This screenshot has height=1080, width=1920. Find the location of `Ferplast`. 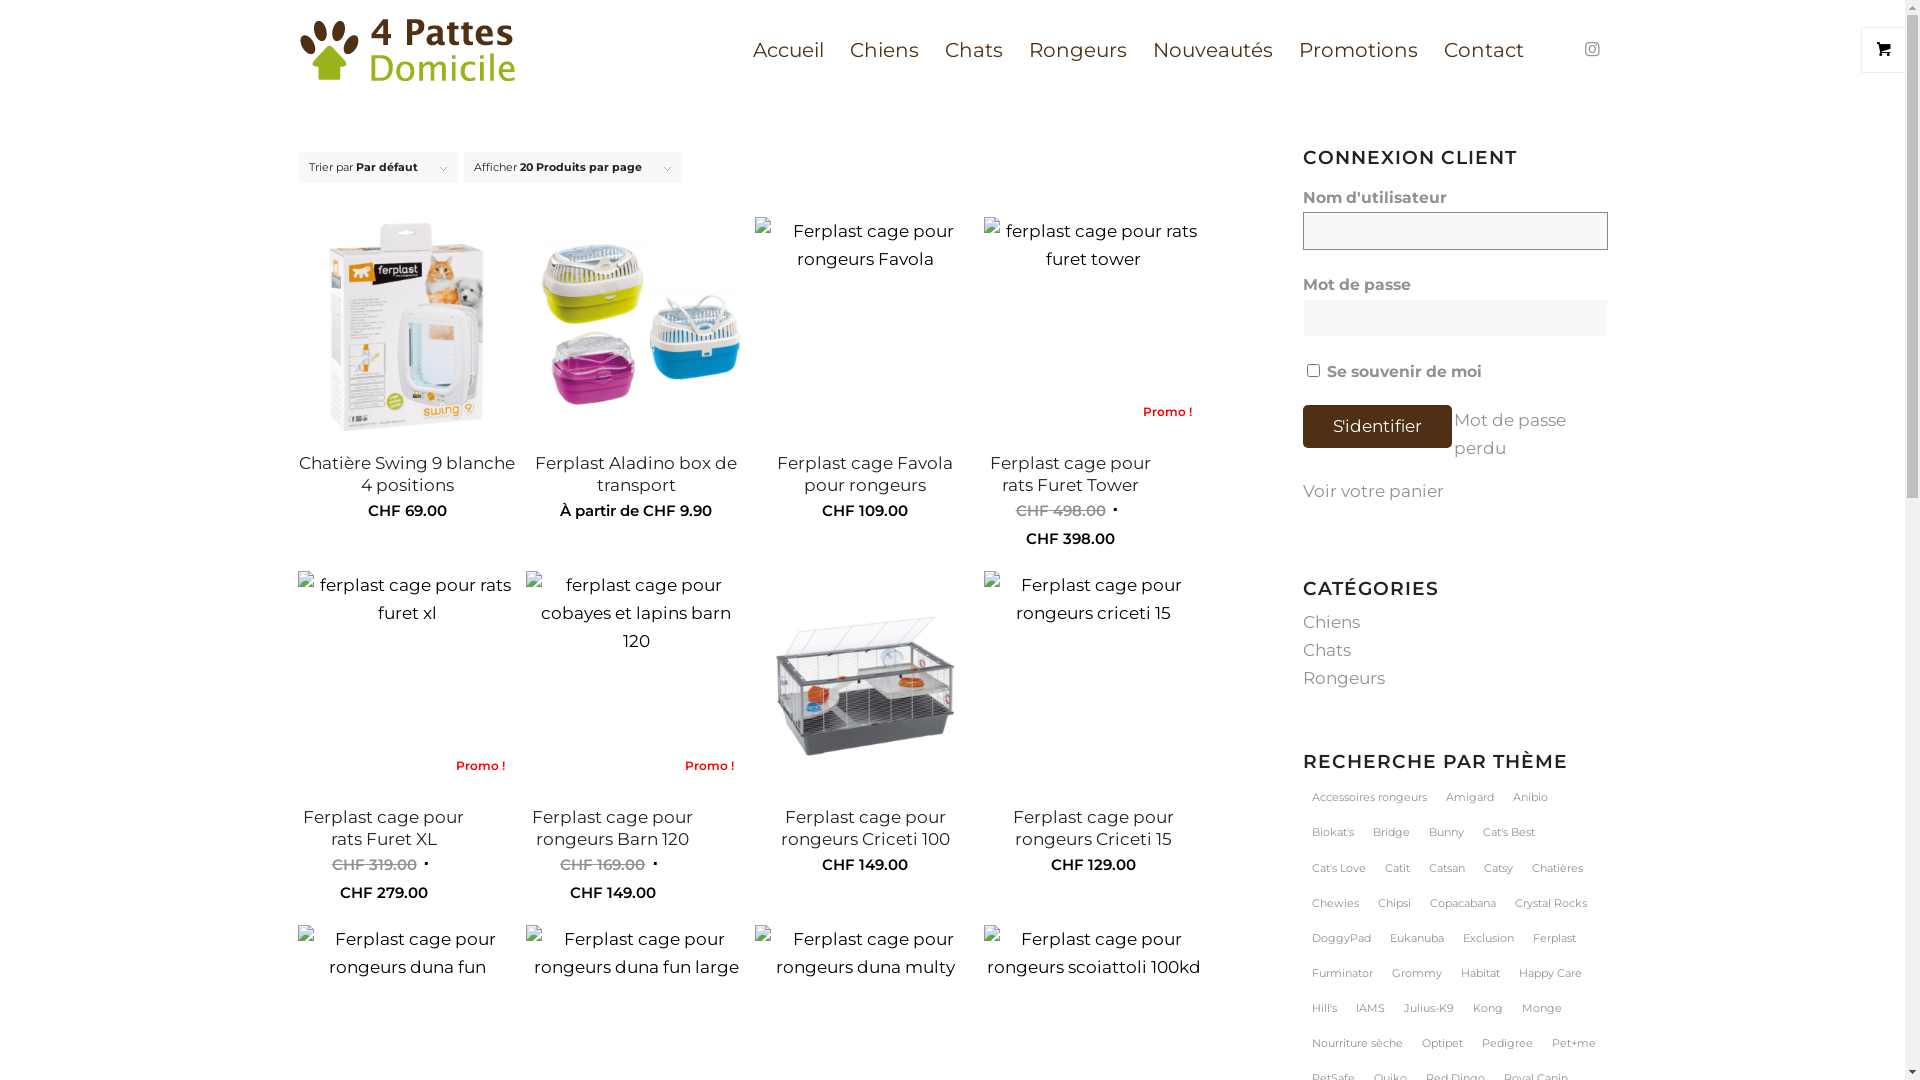

Ferplast is located at coordinates (1554, 938).